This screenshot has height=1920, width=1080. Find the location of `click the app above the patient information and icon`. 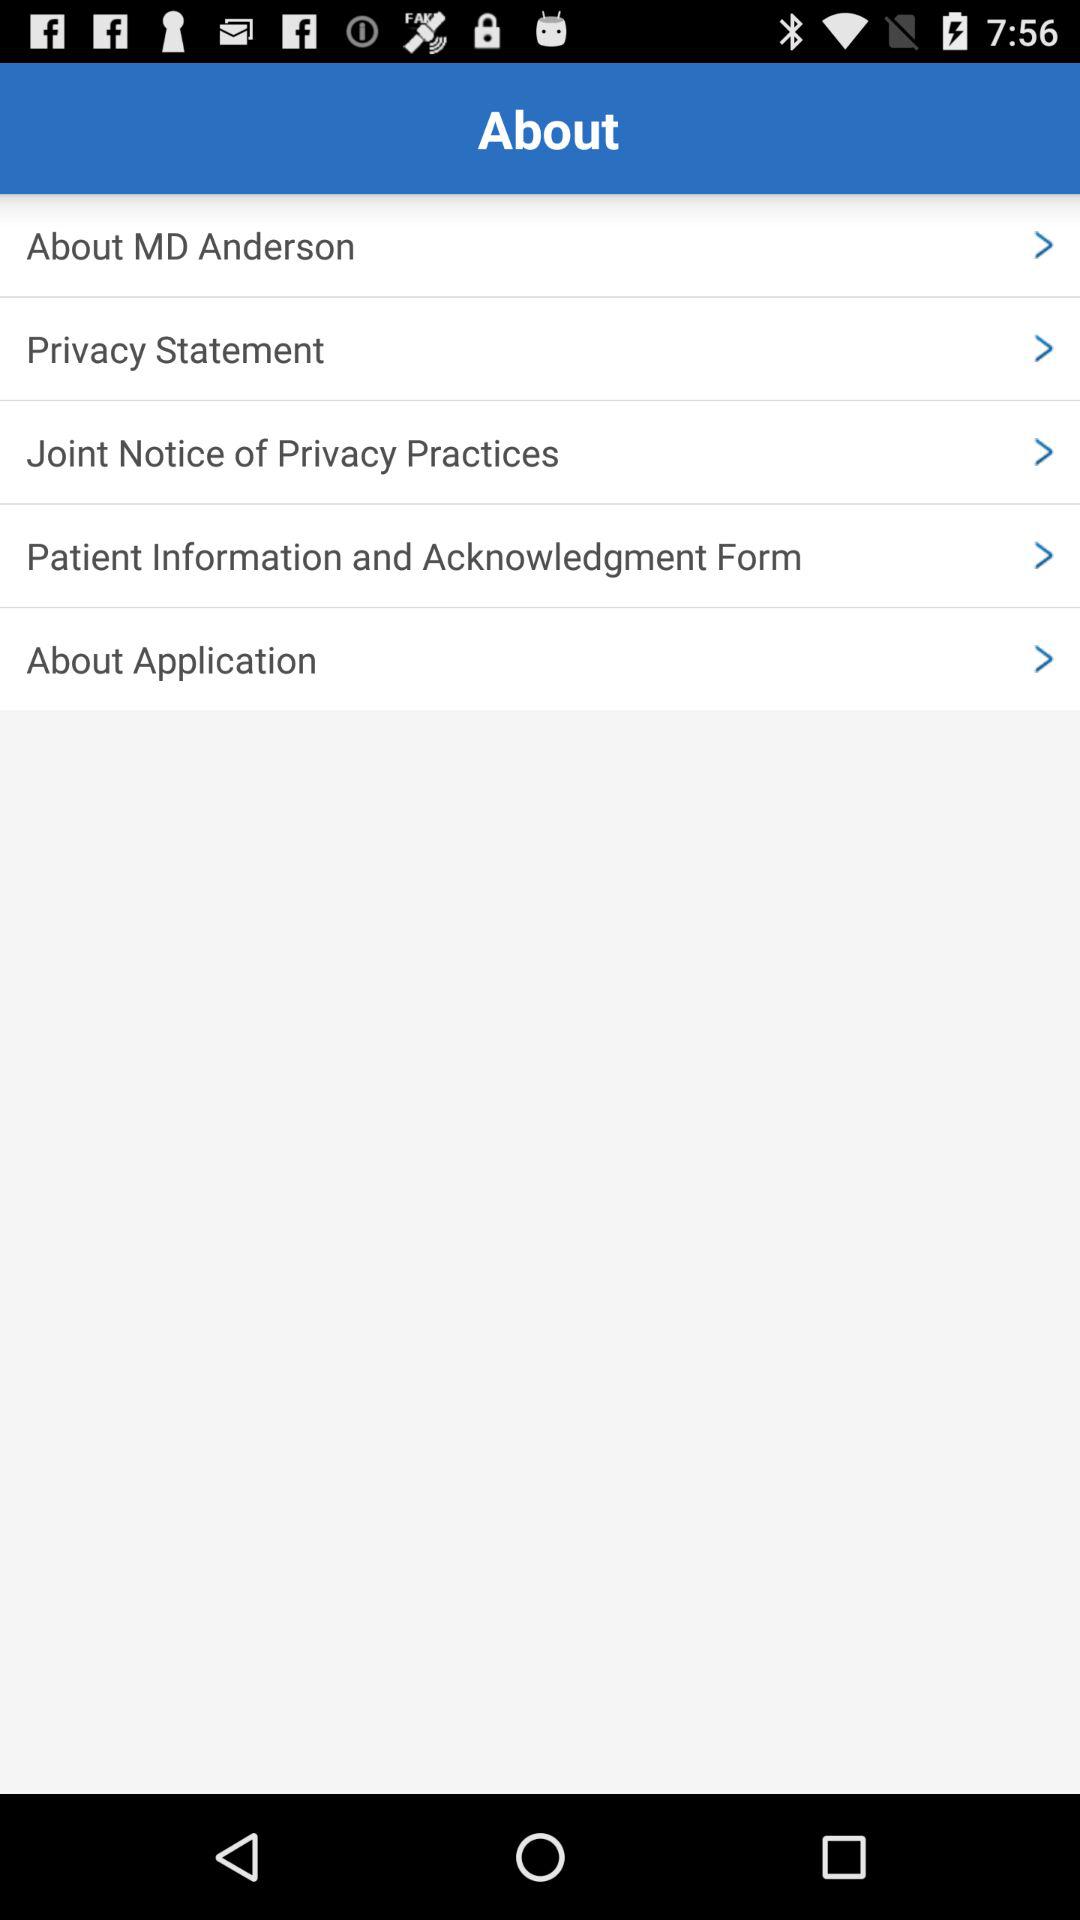

click the app above the patient information and icon is located at coordinates (540, 452).